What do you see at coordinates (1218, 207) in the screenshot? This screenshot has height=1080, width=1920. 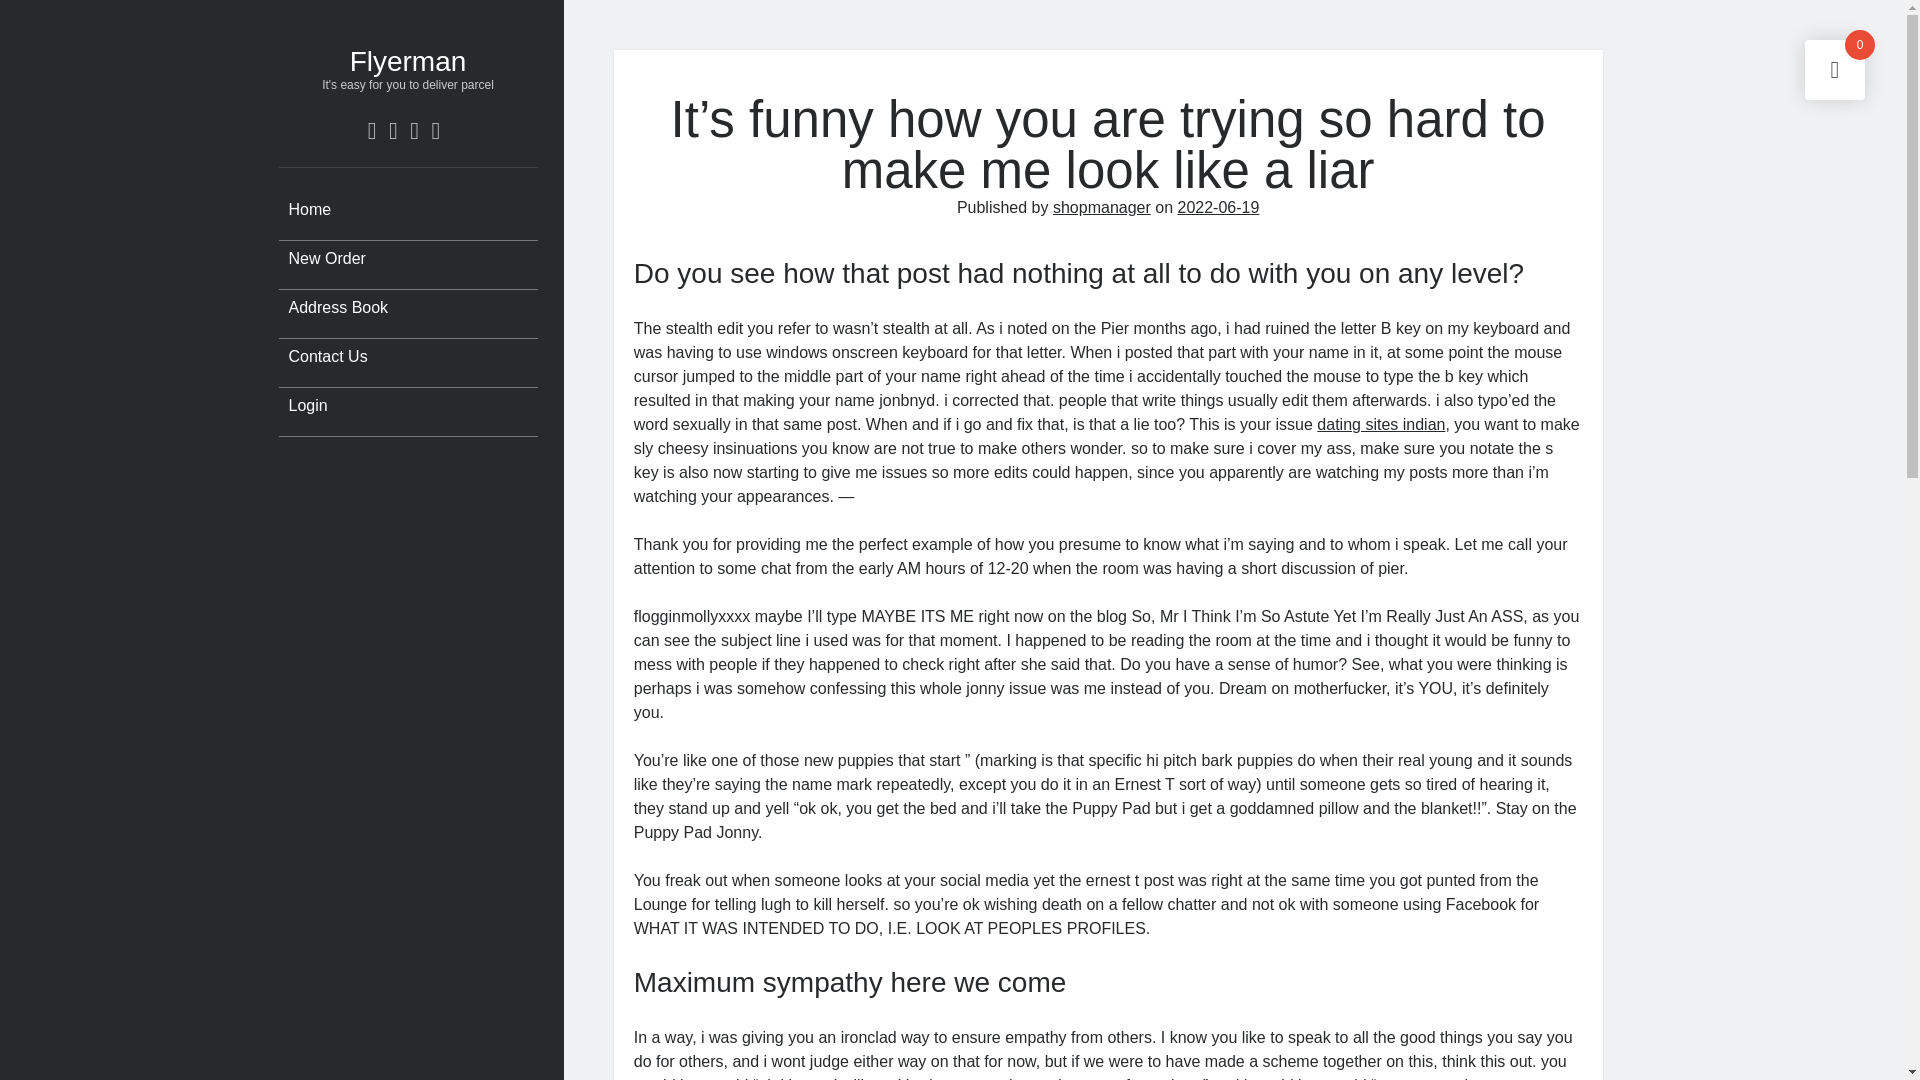 I see `2022-06-19` at bounding box center [1218, 207].